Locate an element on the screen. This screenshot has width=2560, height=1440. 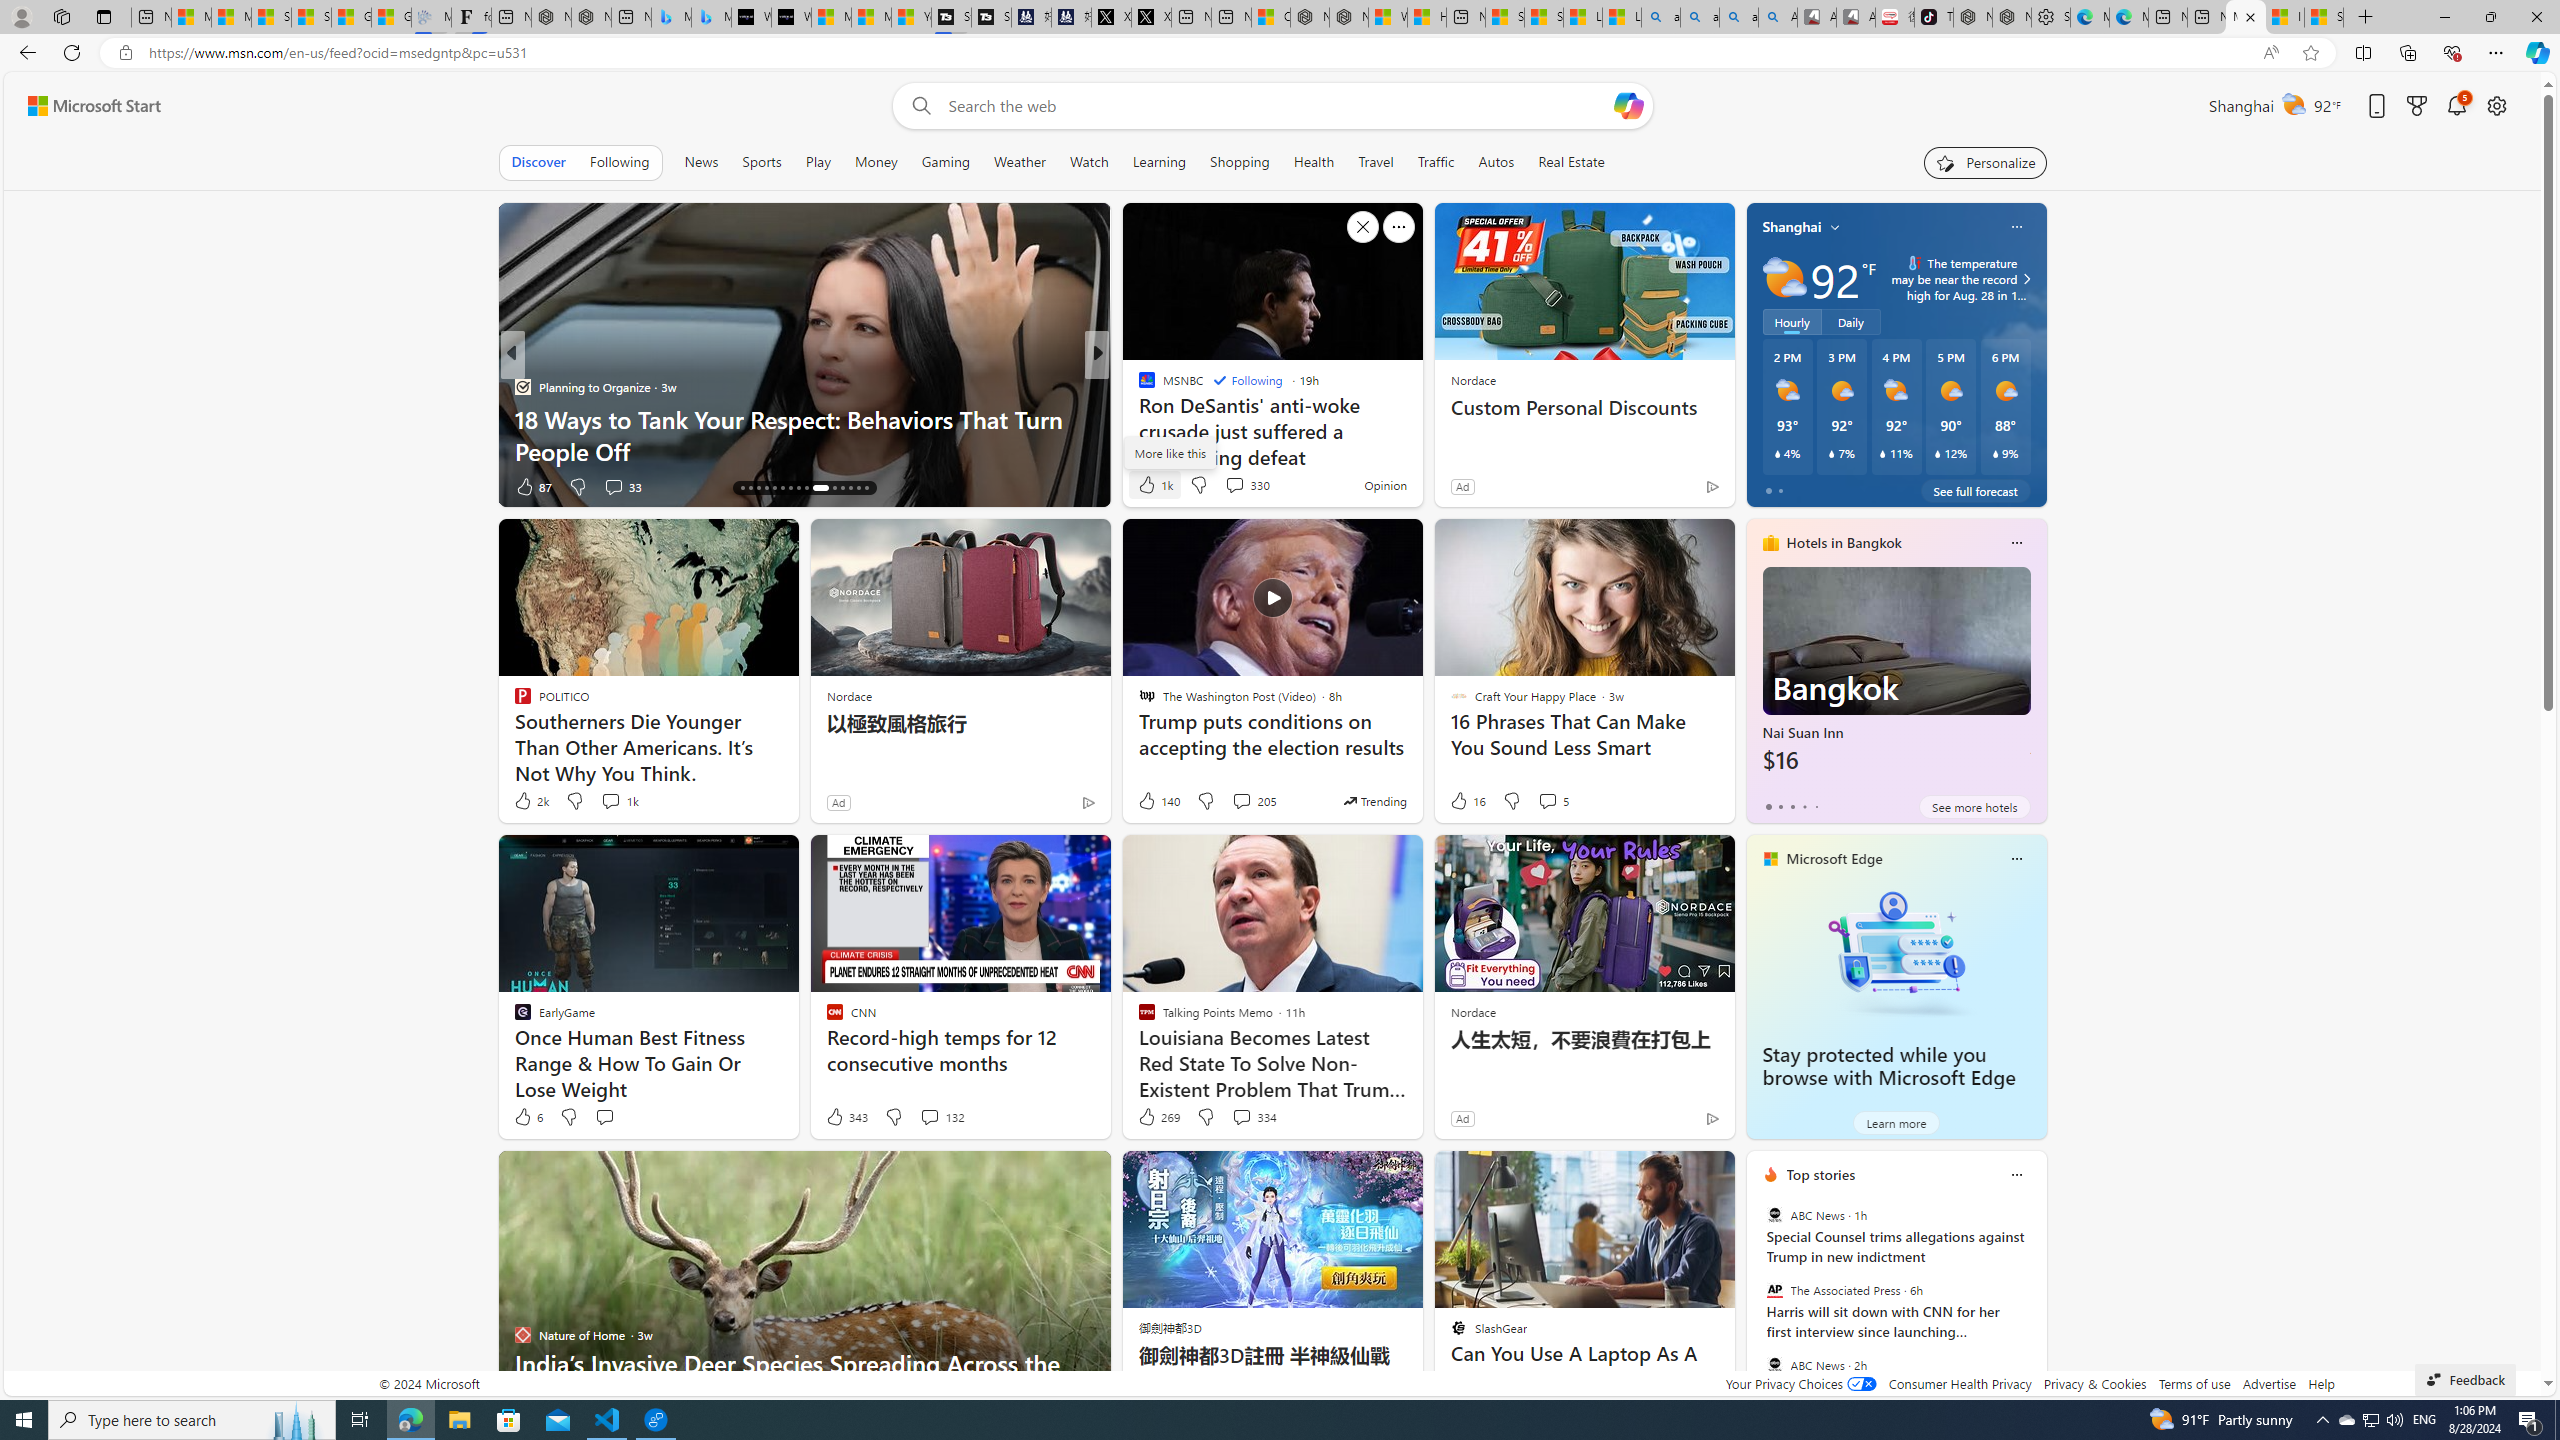
View comments 1k Comment is located at coordinates (619, 801).